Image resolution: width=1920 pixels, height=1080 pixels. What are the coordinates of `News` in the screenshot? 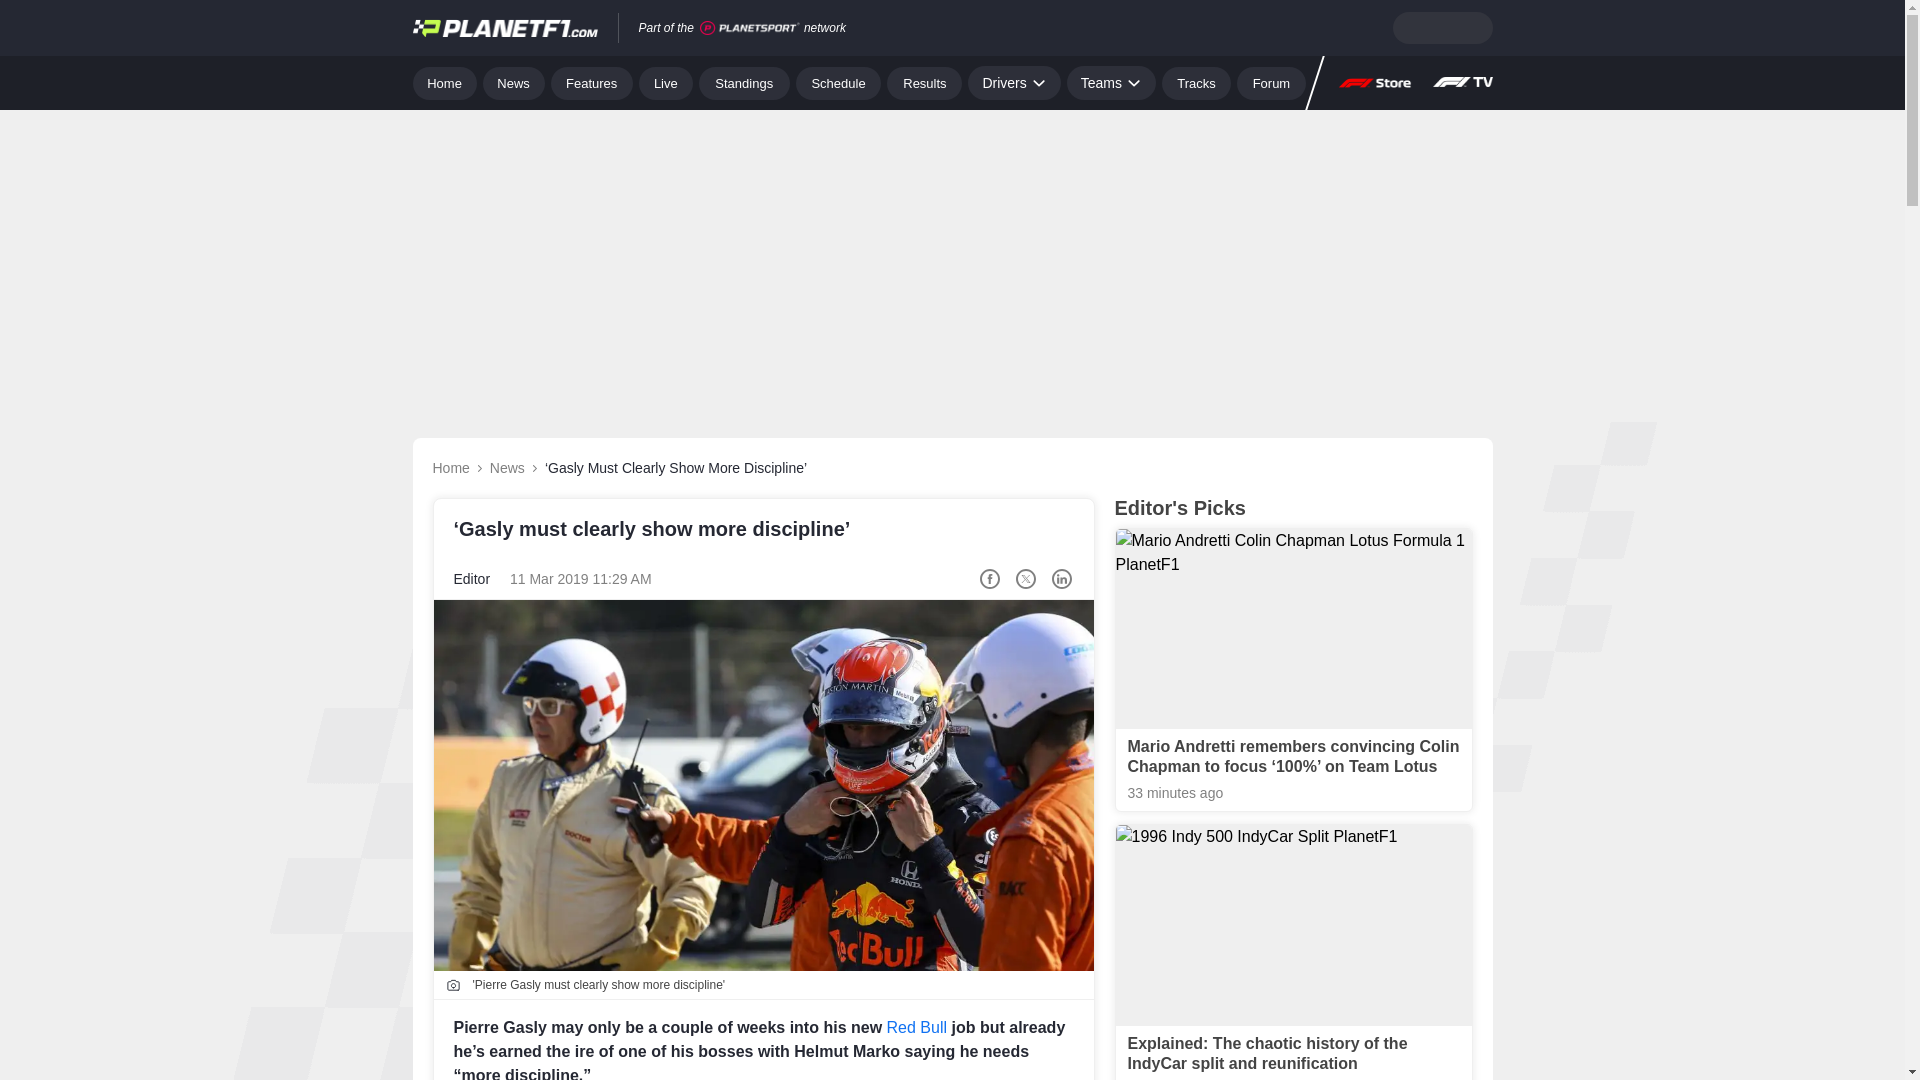 It's located at (514, 82).